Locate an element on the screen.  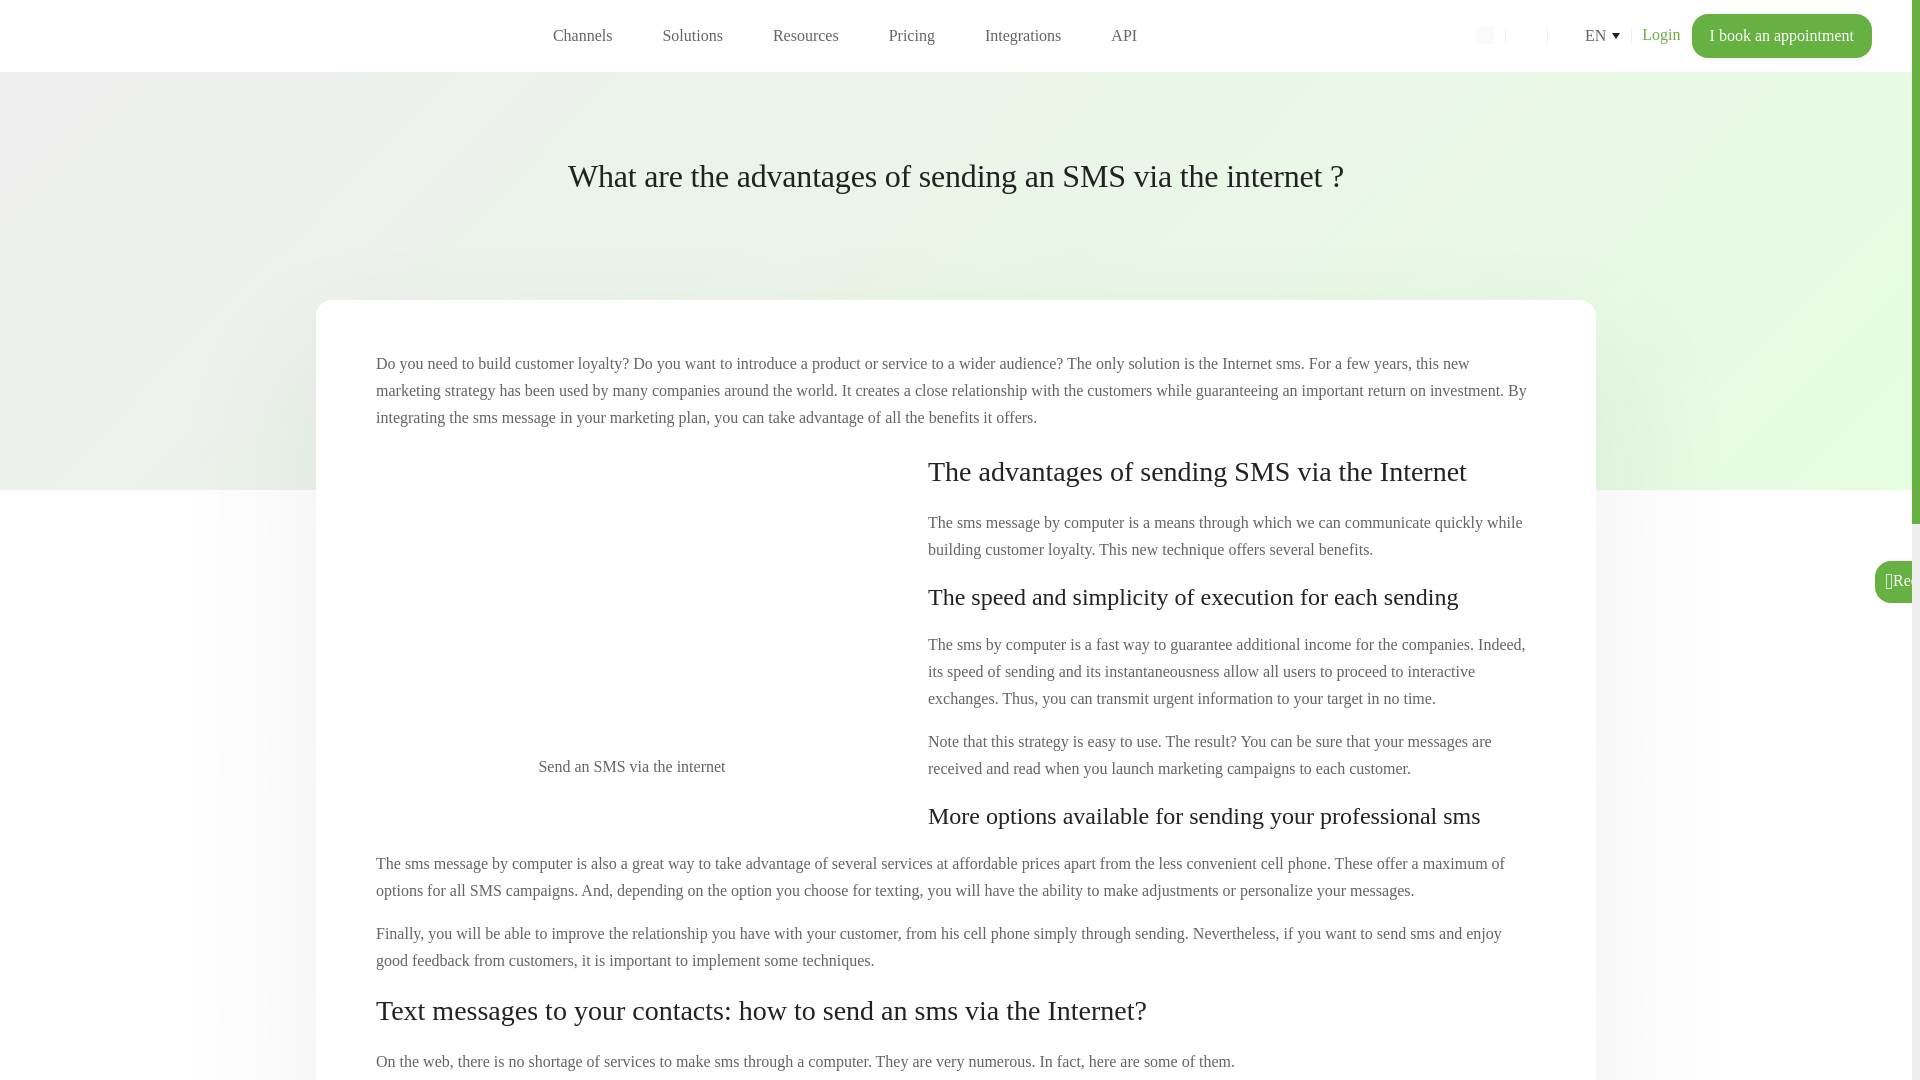
Resources is located at coordinates (806, 36).